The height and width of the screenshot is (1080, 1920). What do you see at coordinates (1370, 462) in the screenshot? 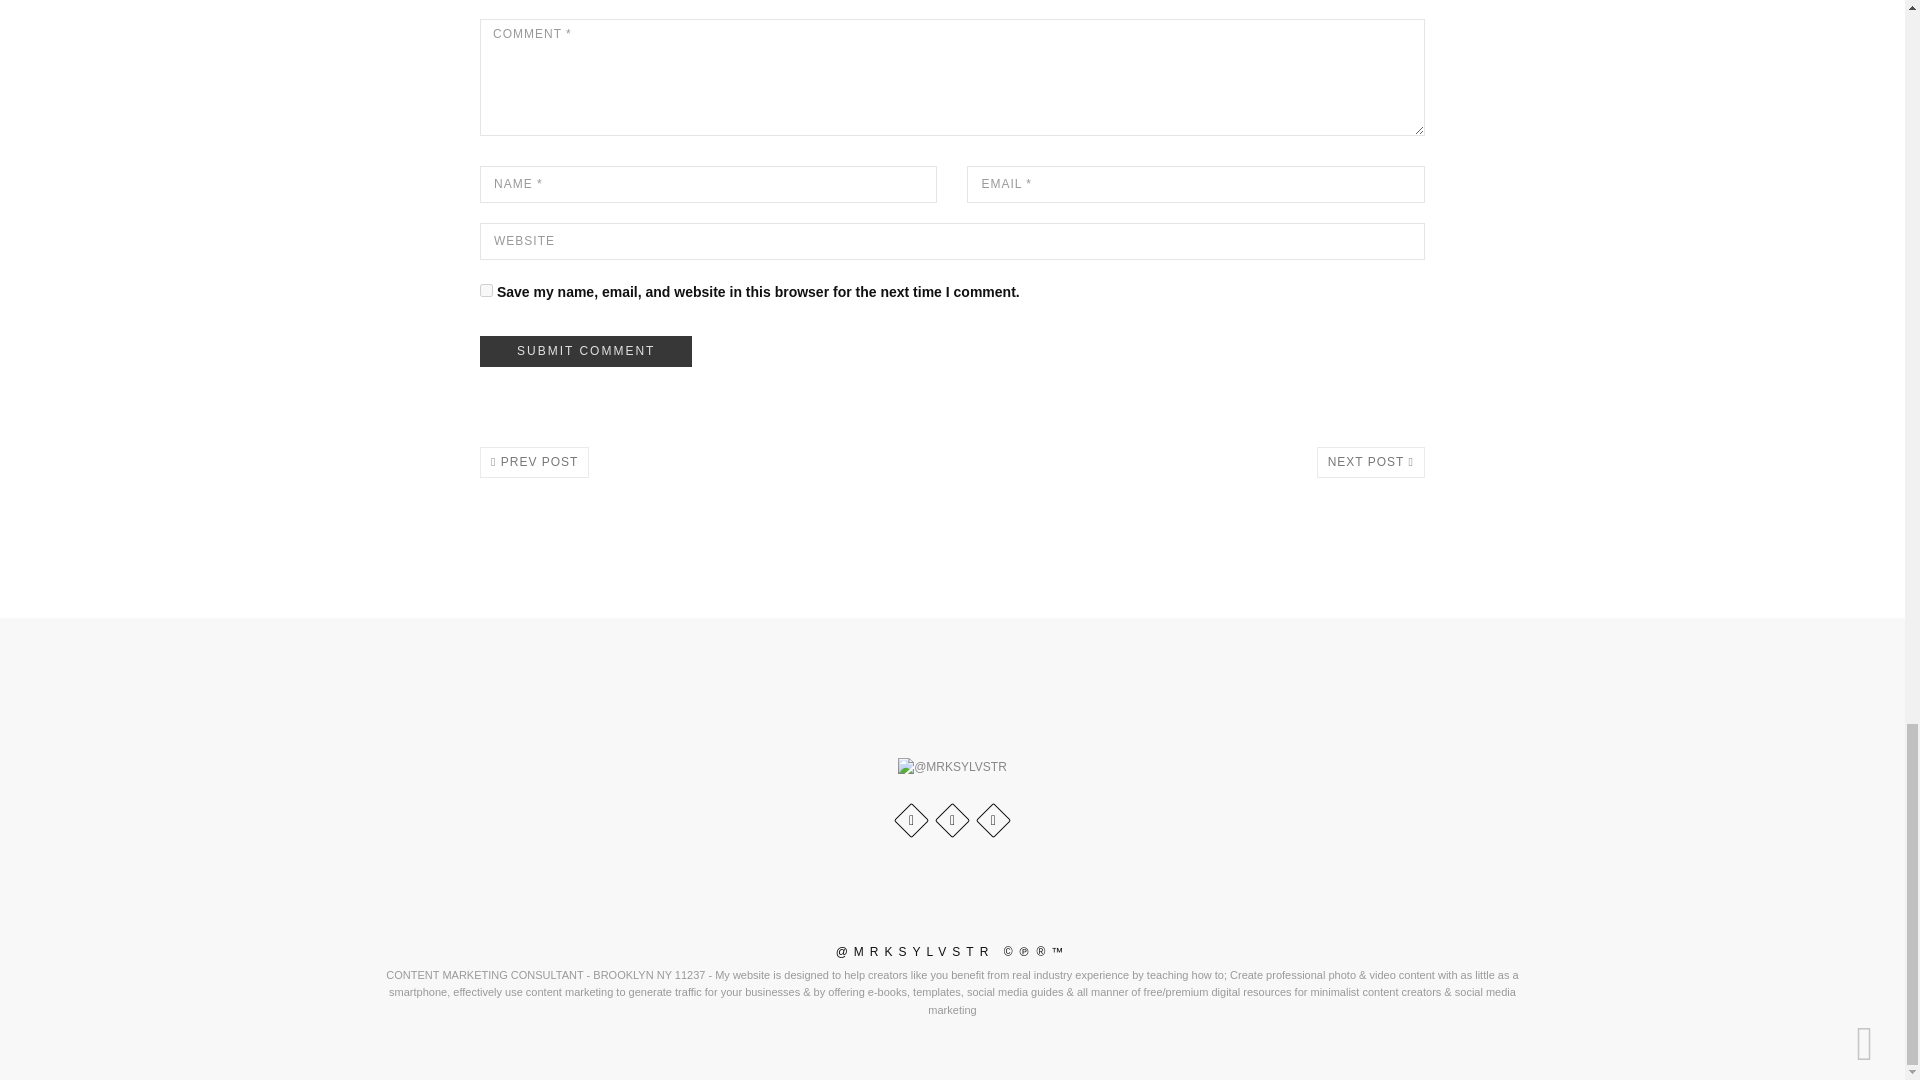
I see `NEXT POST ` at bounding box center [1370, 462].